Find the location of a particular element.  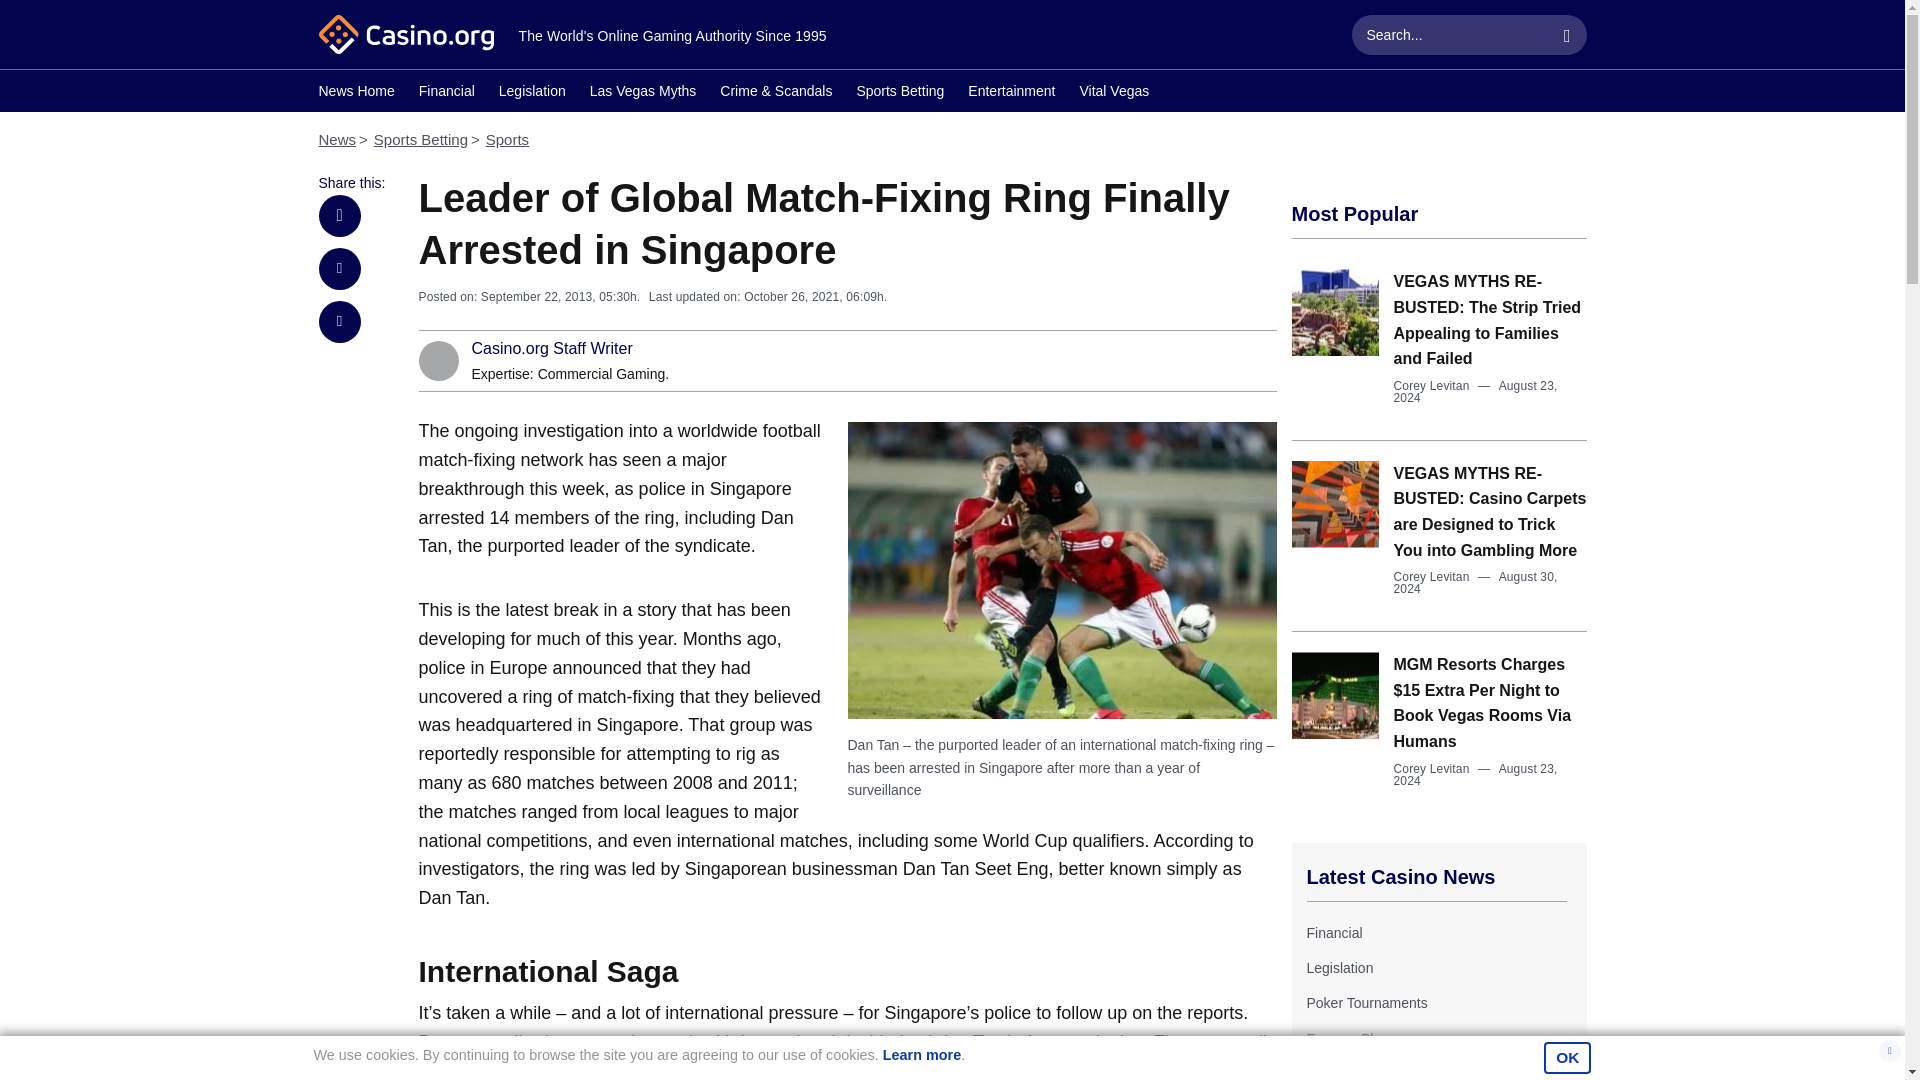

News Home is located at coordinates (356, 93).